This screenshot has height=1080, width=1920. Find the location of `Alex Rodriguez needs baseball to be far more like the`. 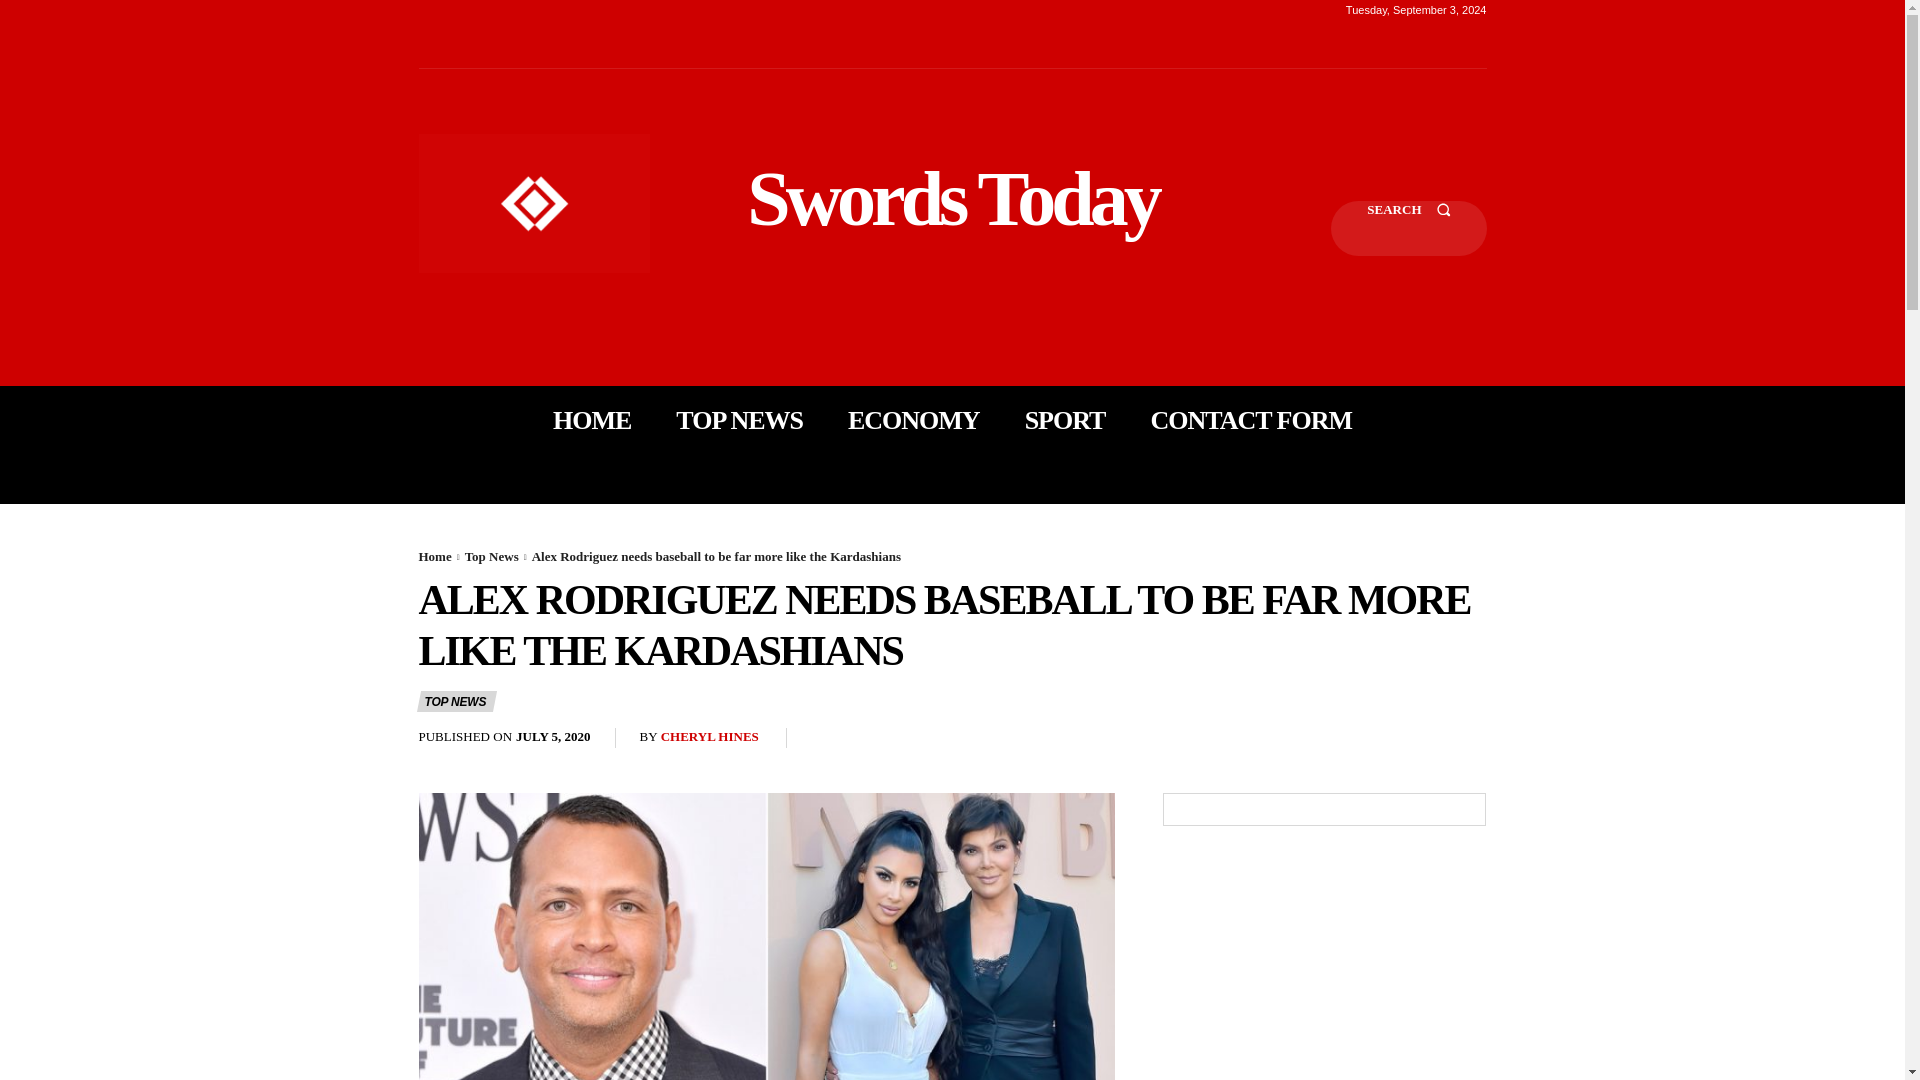

Alex Rodriguez needs baseball to be far more like the is located at coordinates (766, 936).